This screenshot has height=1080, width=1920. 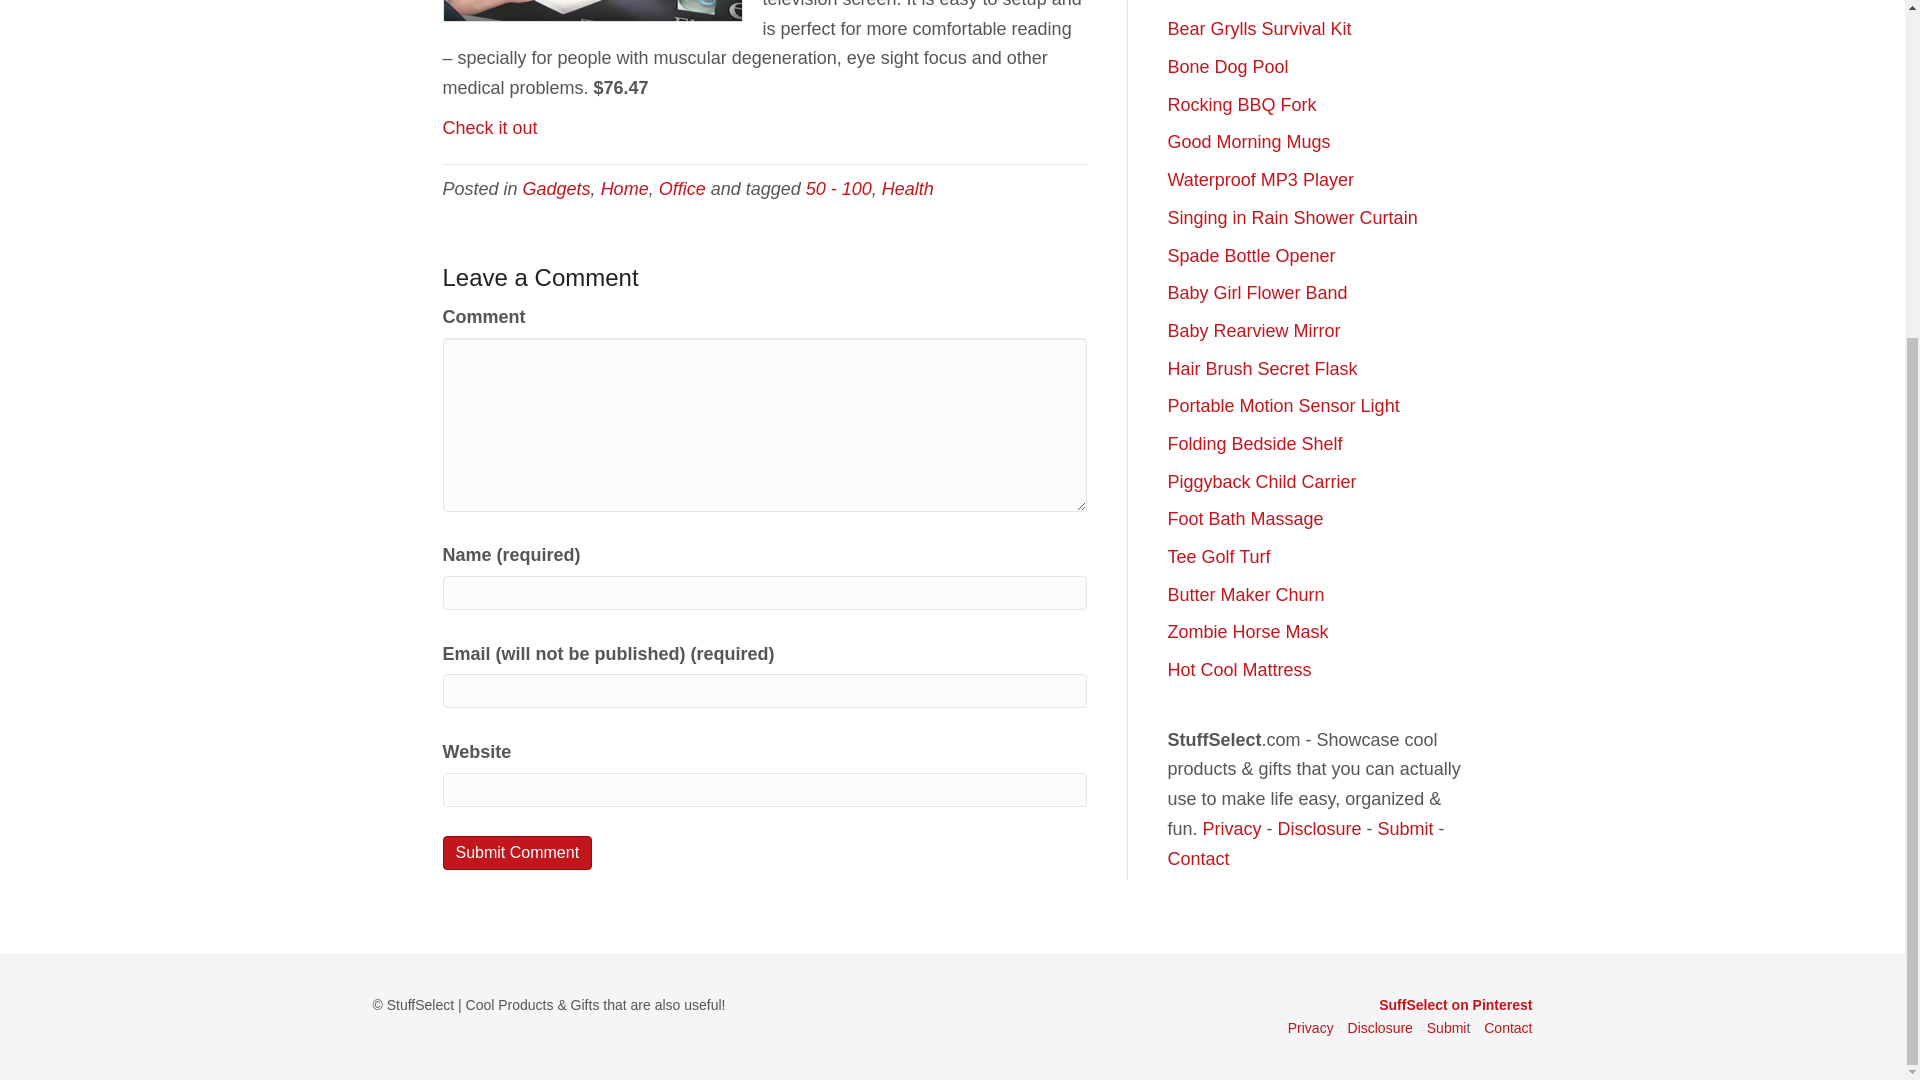 I want to click on Check it out, so click(x=489, y=128).